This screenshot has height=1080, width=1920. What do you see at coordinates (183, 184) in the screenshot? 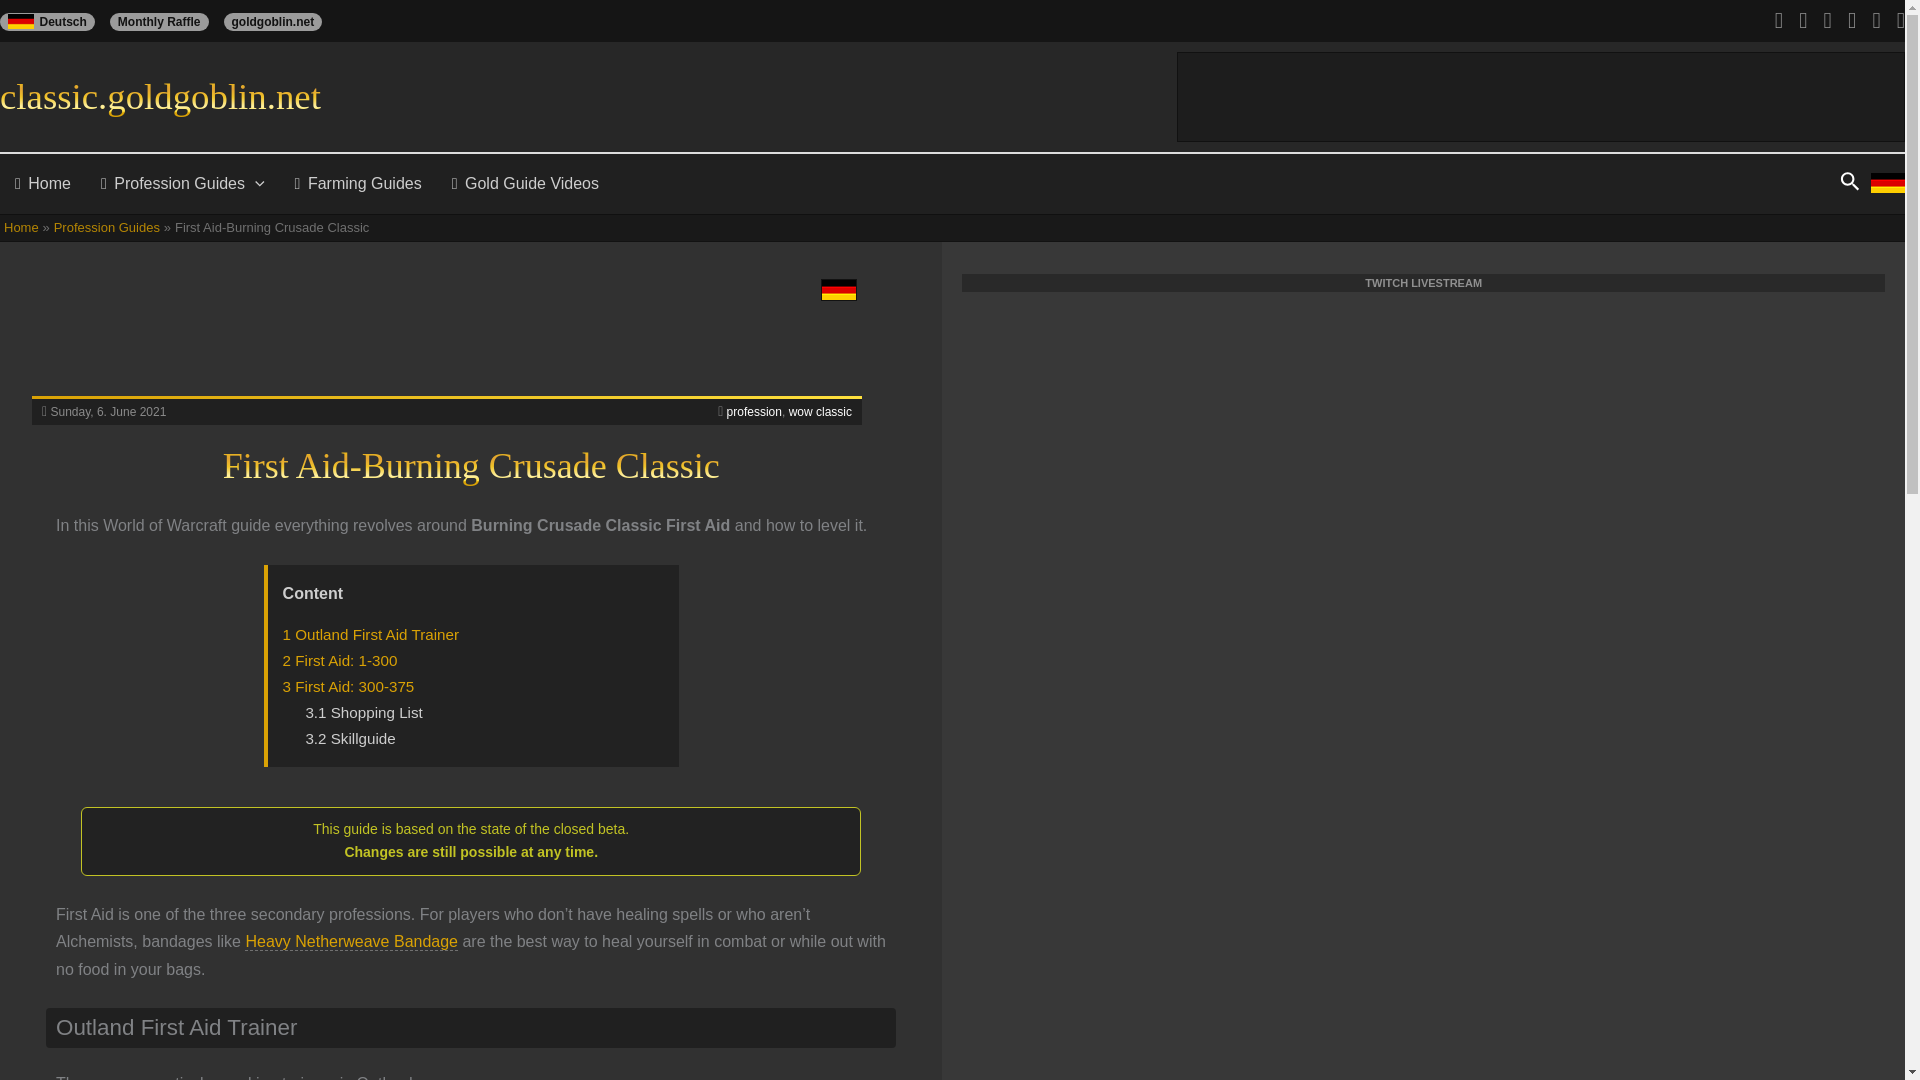
I see `Profession Guides` at bounding box center [183, 184].